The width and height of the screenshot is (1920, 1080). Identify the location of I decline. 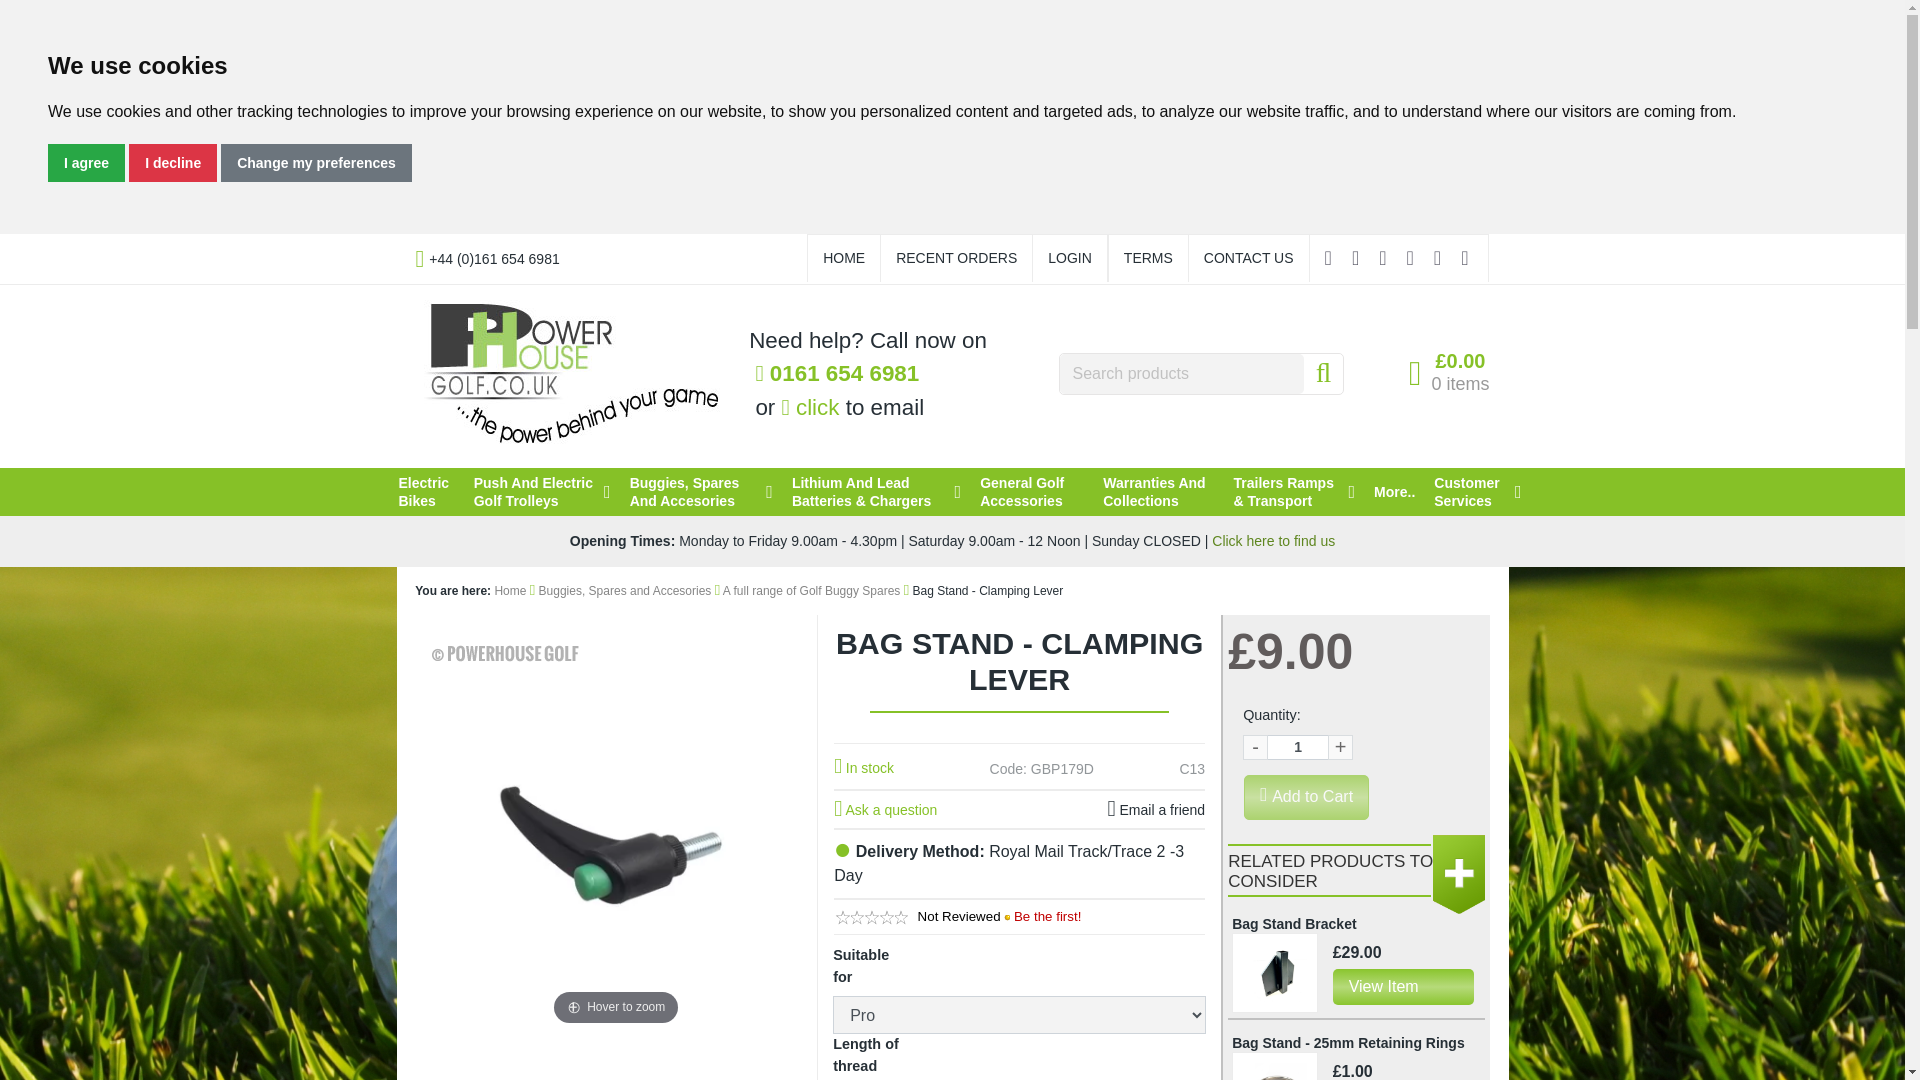
(172, 162).